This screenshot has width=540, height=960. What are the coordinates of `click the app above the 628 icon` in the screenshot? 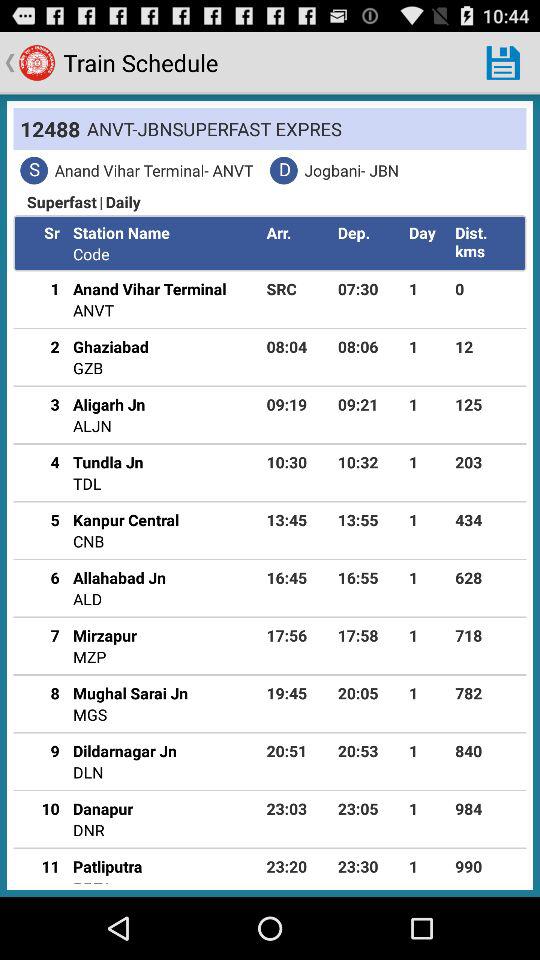 It's located at (487, 520).